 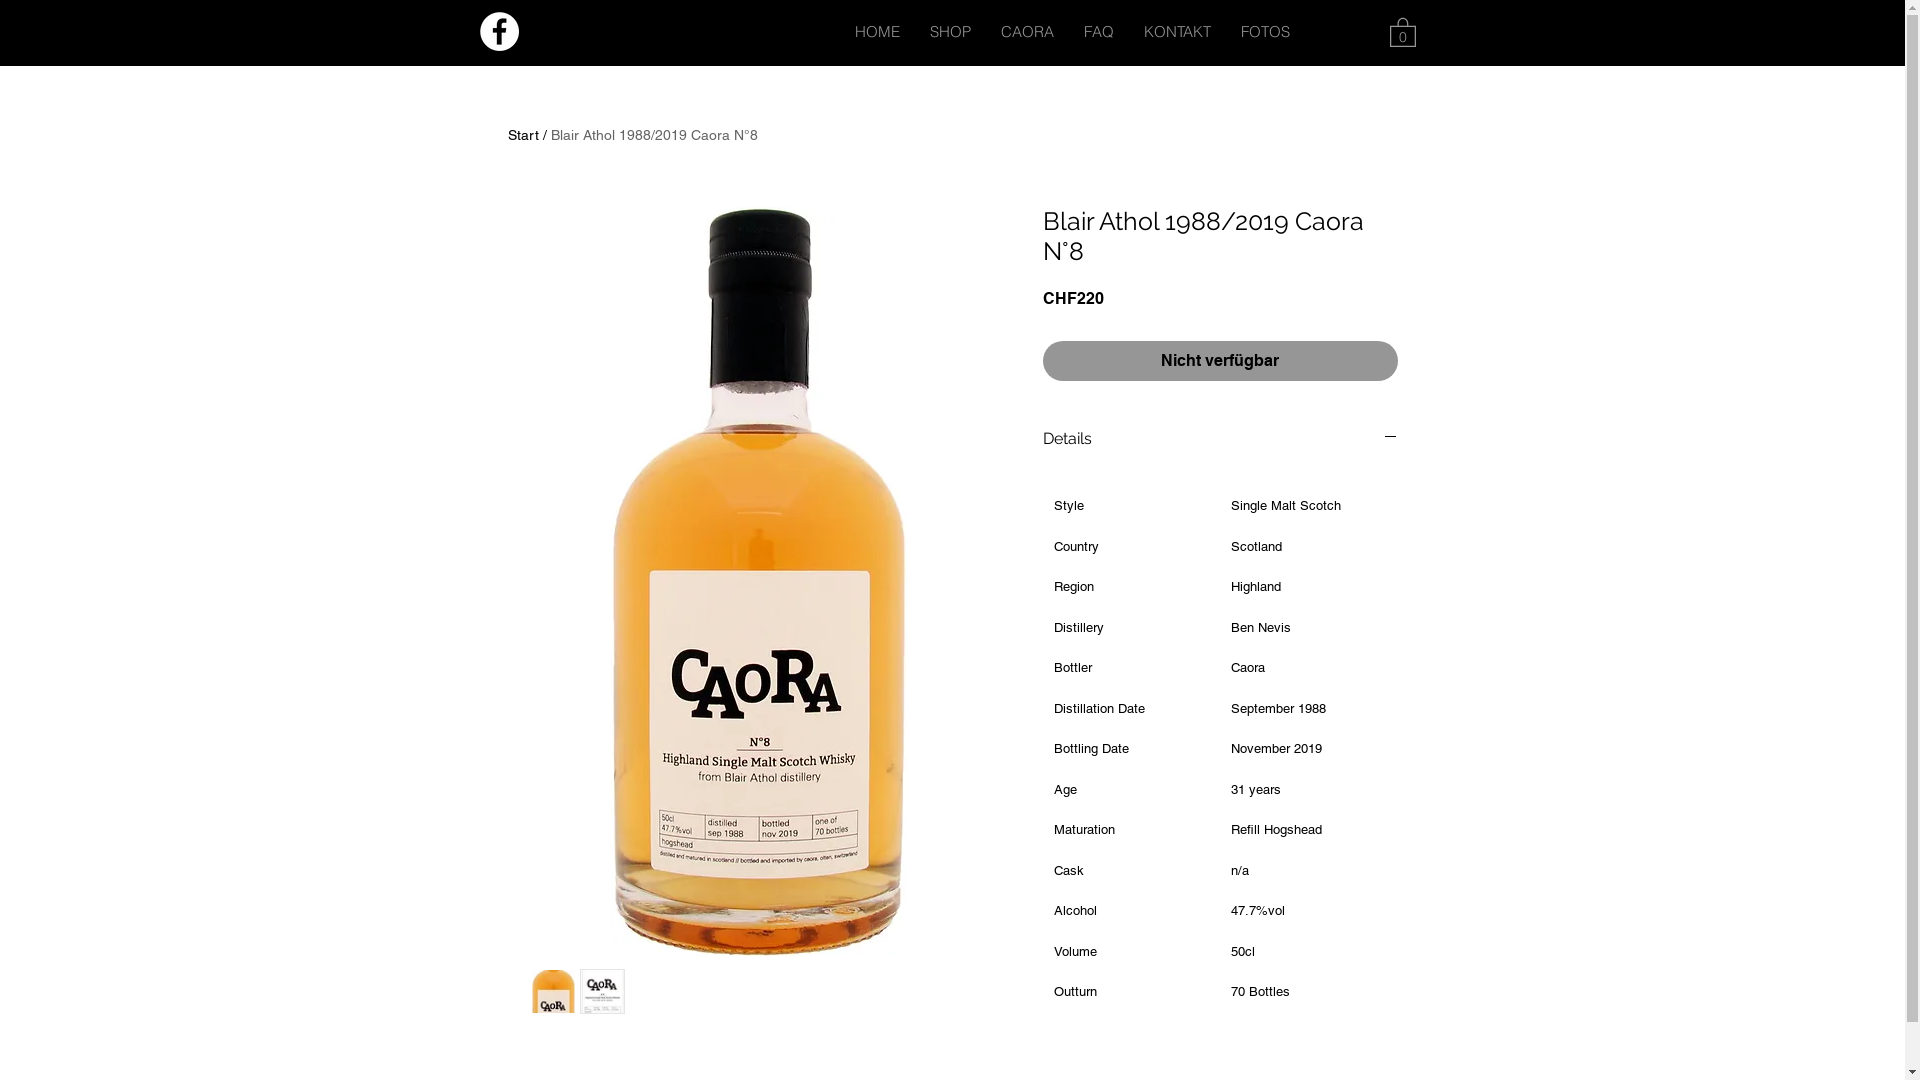 I want to click on 0, so click(x=1403, y=32).